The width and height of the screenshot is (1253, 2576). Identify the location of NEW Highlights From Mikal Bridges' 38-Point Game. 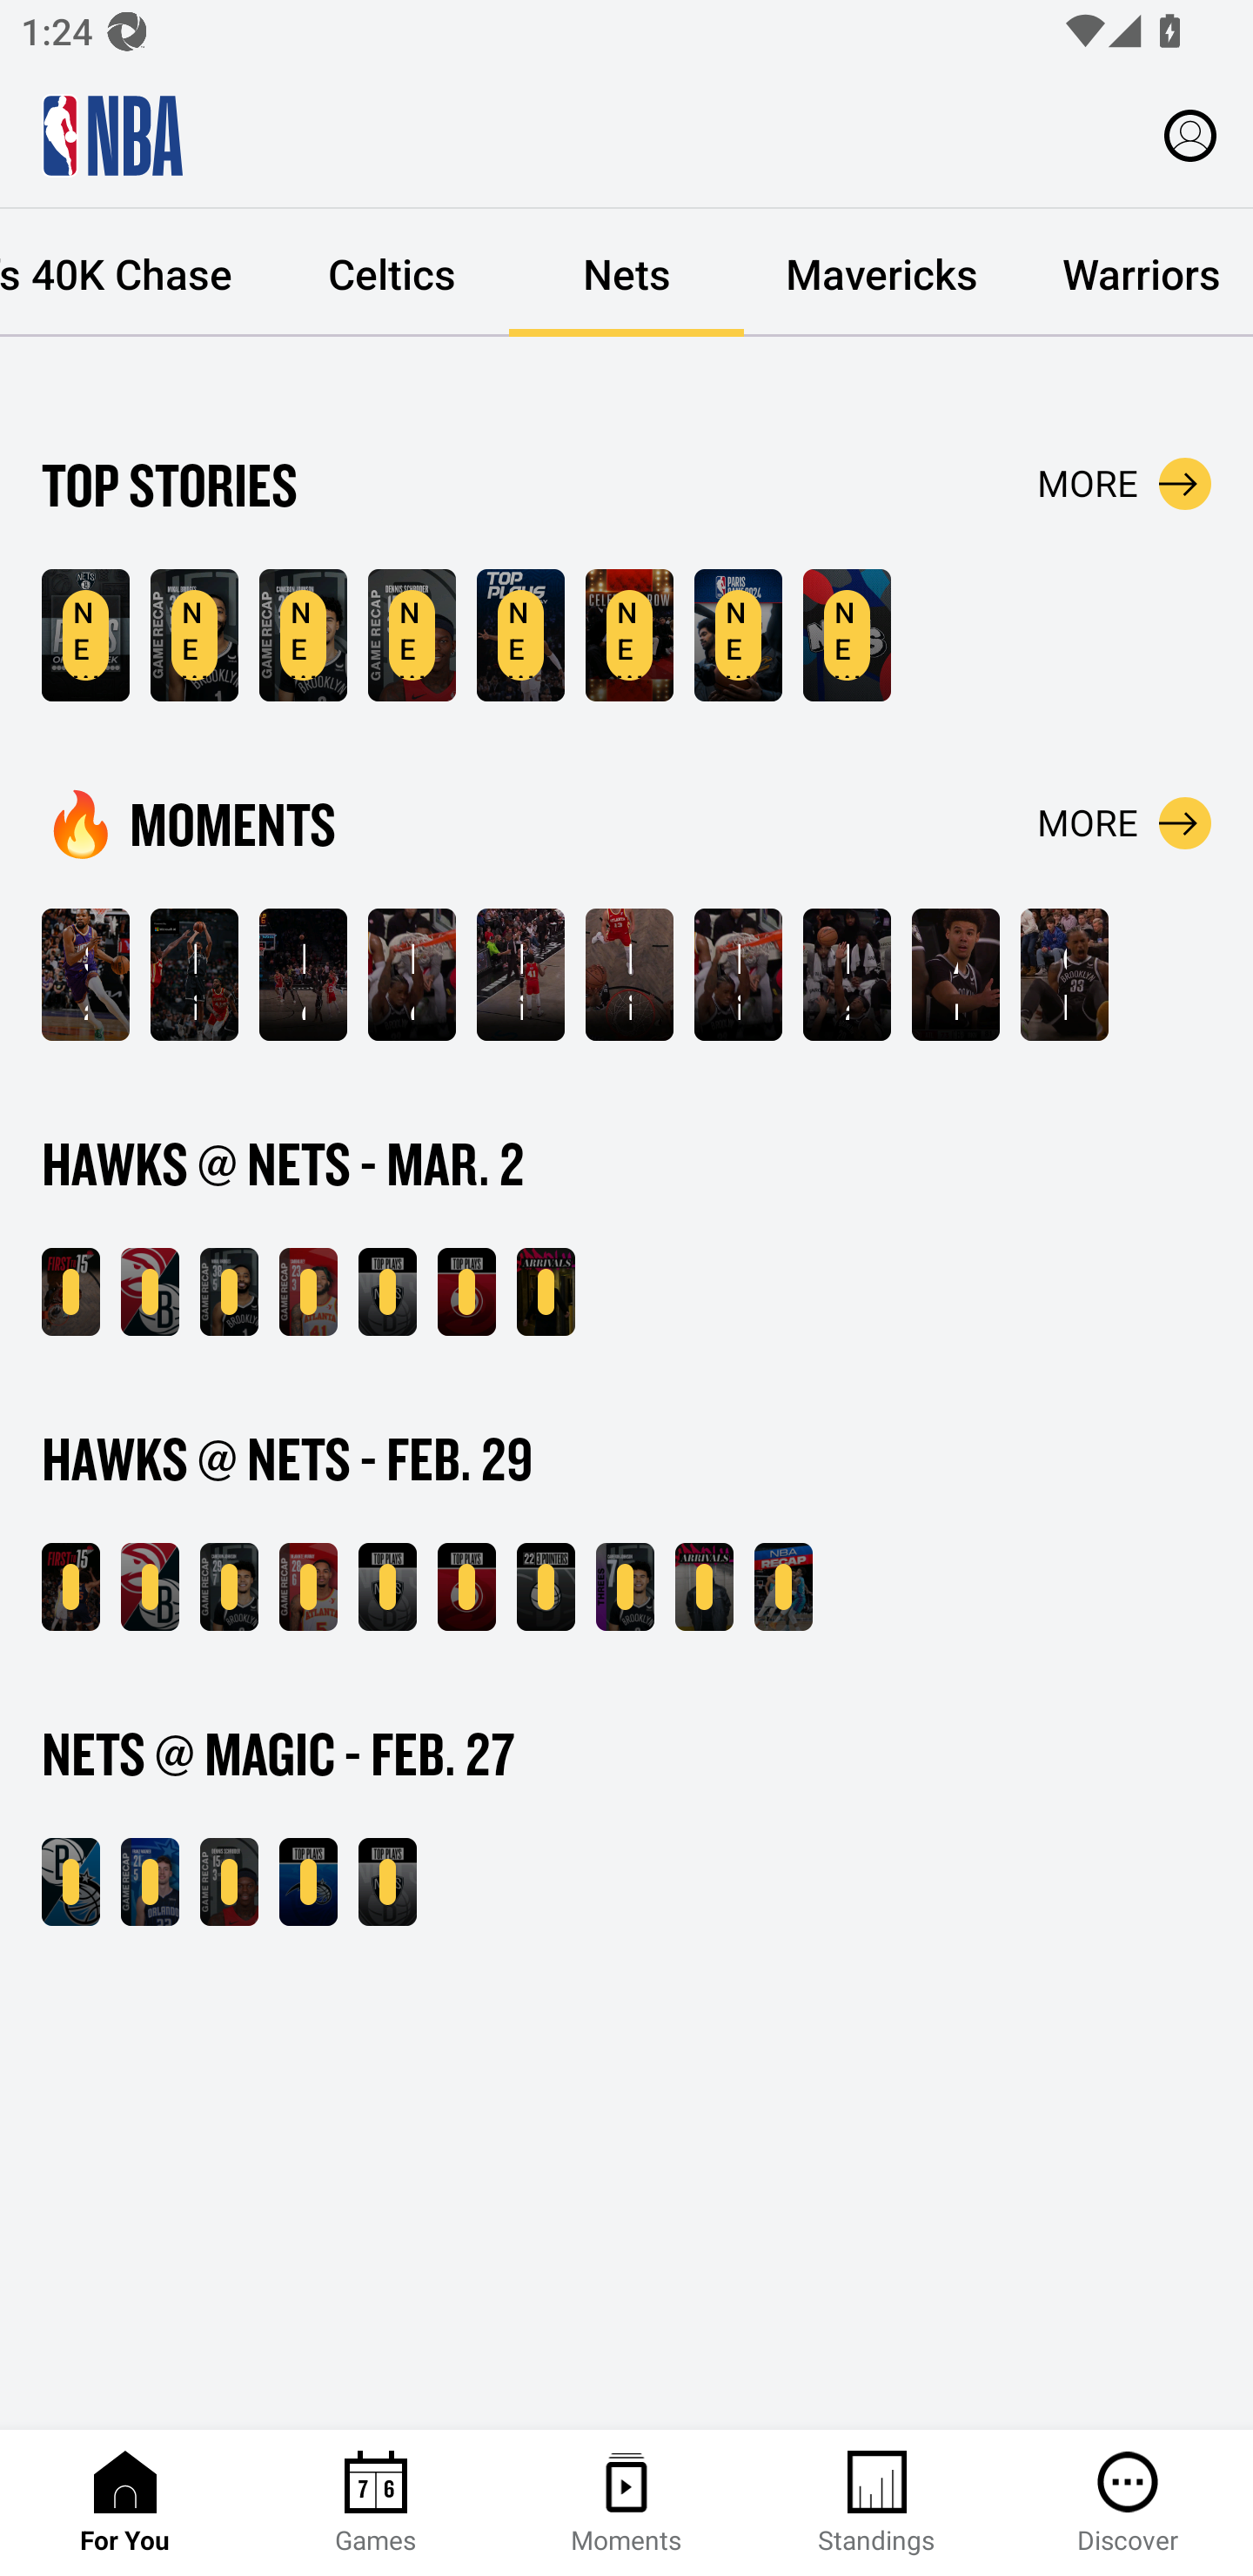
(193, 635).